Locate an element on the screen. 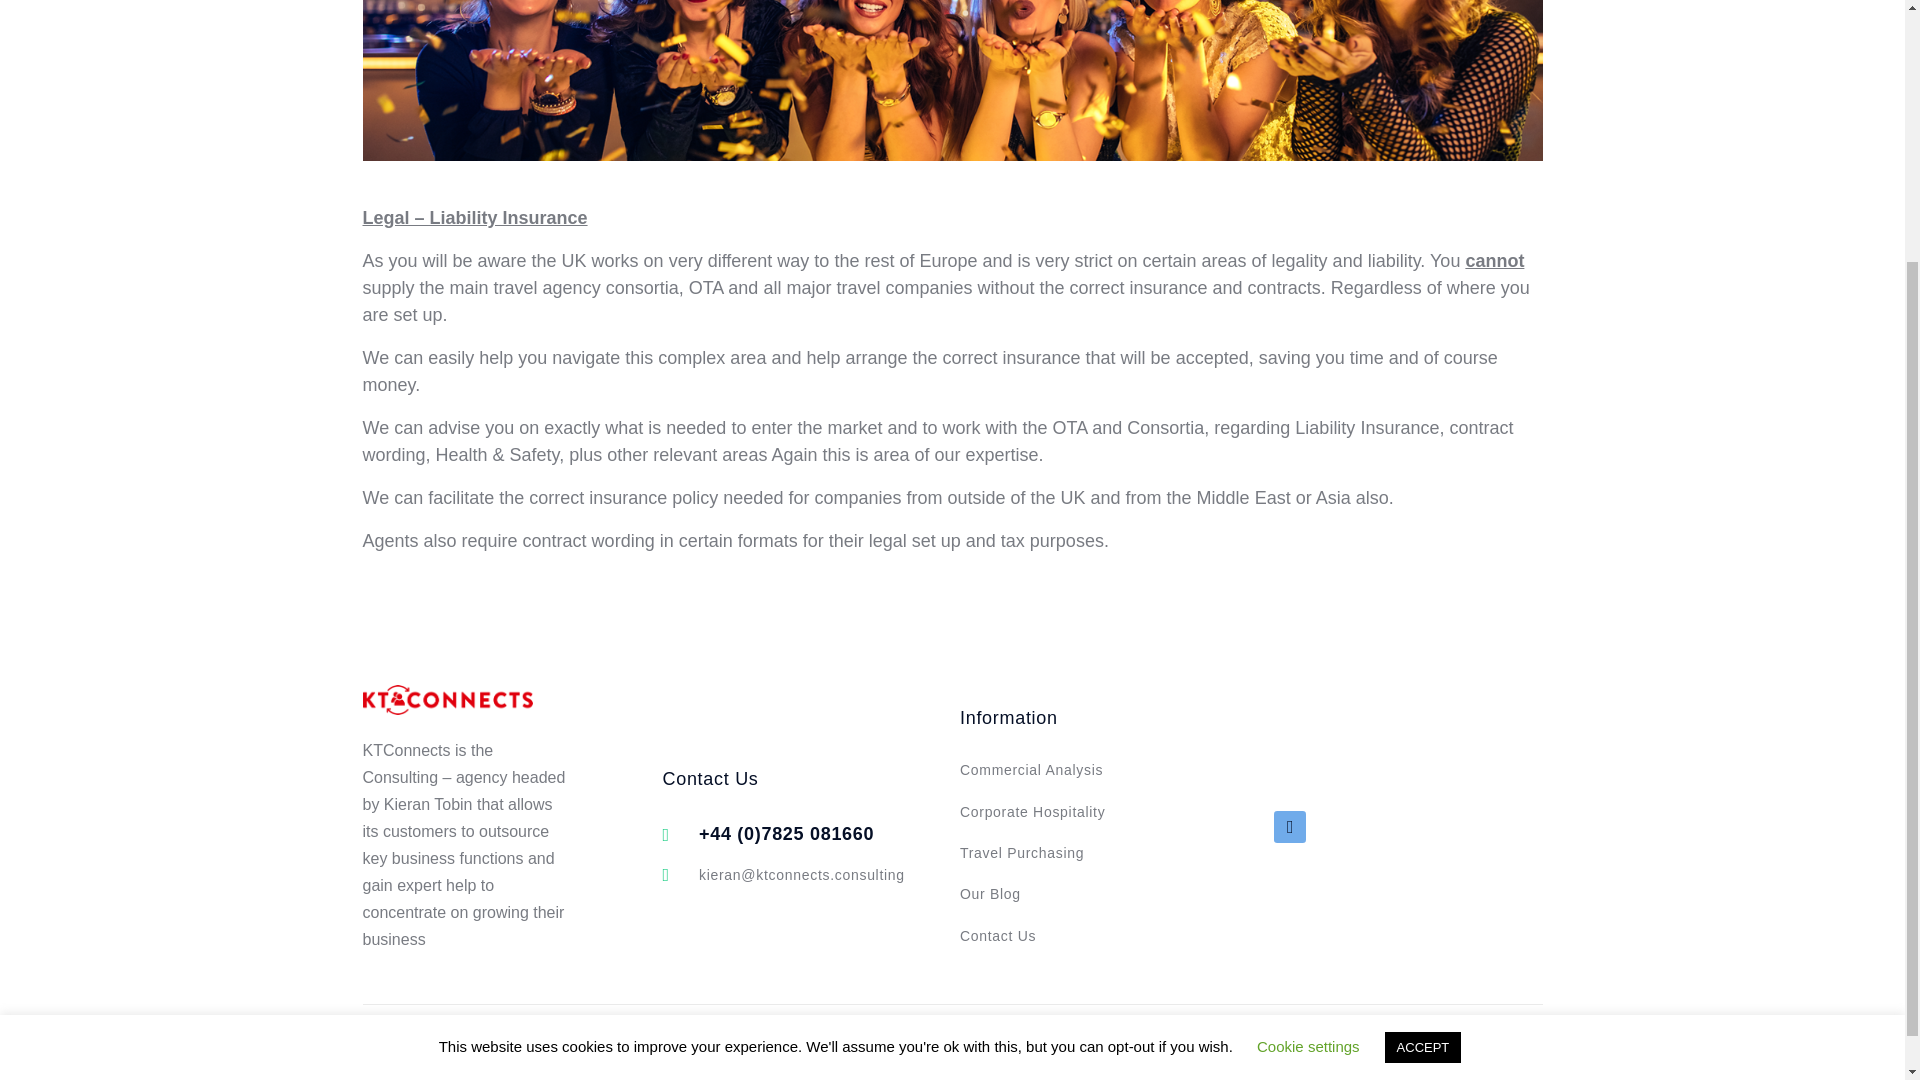 This screenshot has height=1080, width=1920. Contact Us is located at coordinates (1064, 936).